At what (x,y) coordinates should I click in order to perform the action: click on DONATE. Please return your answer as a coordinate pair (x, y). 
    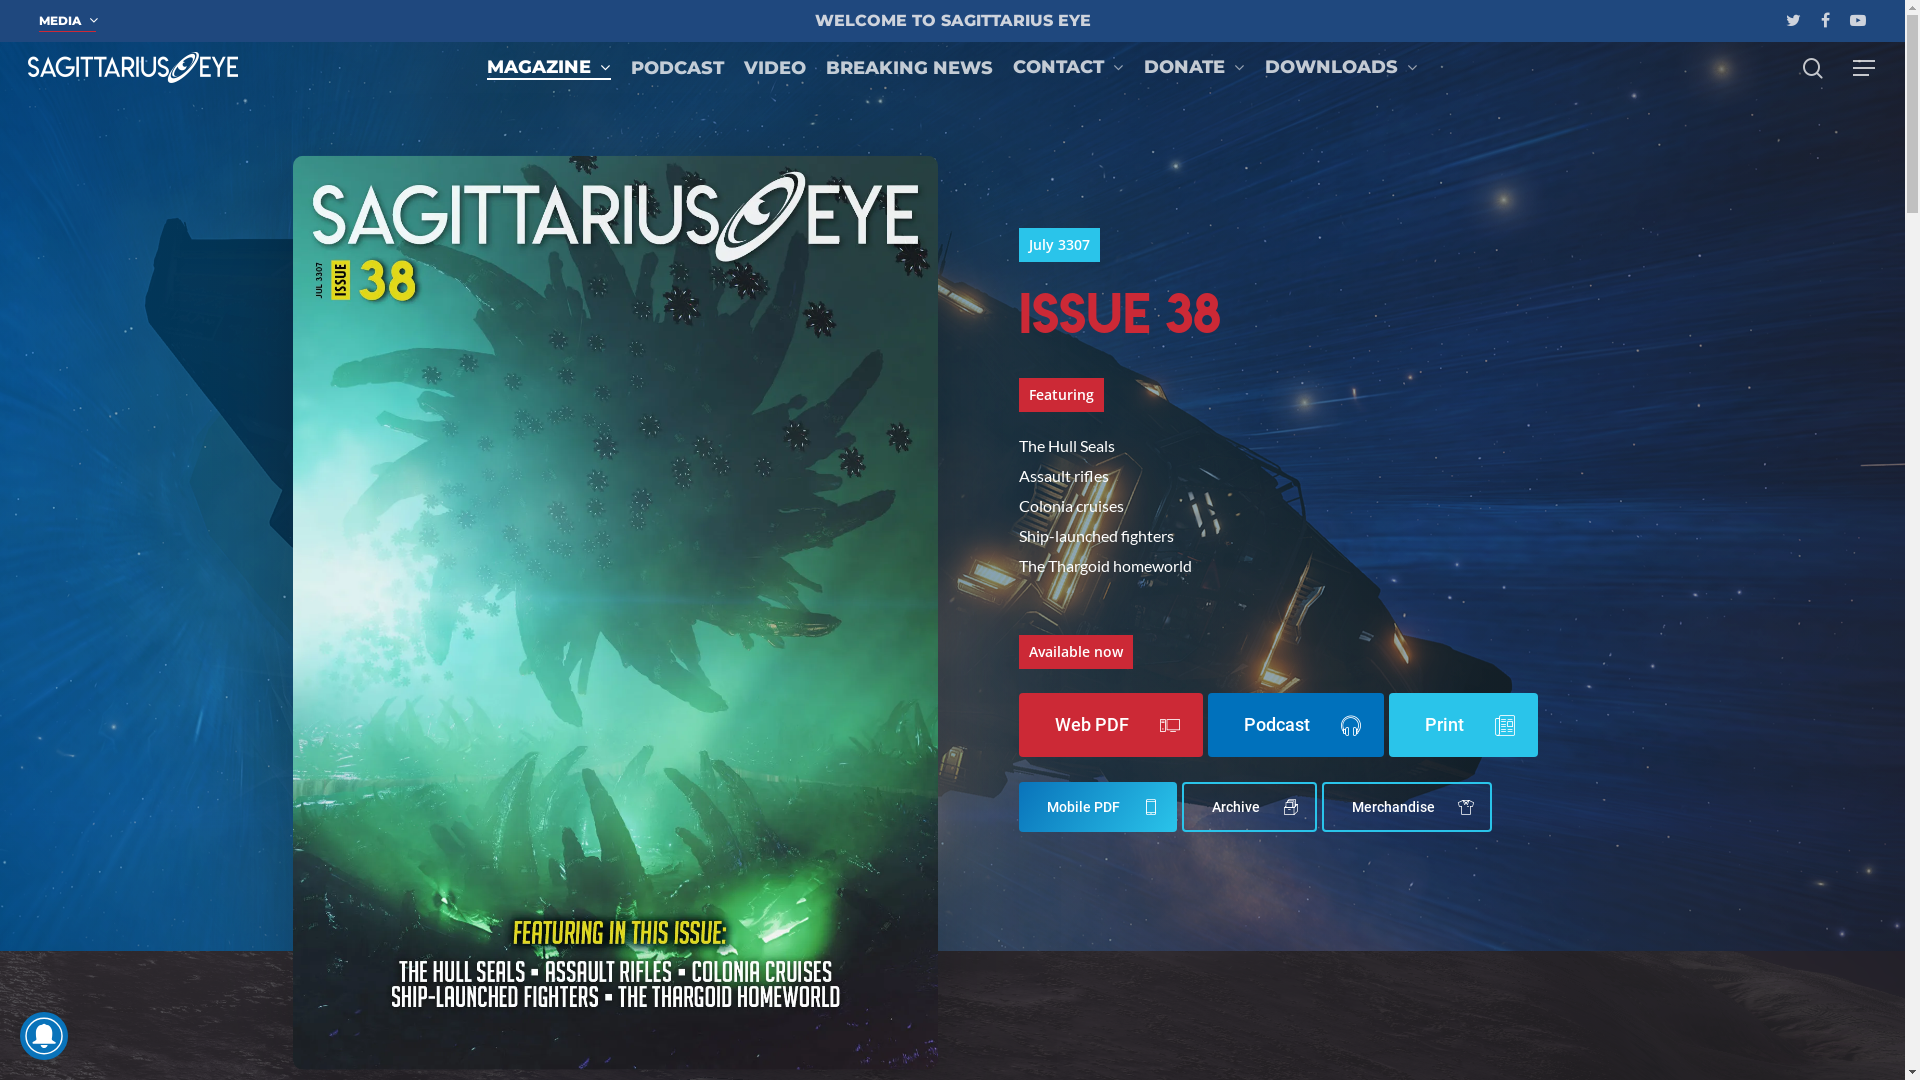
    Looking at the image, I should click on (1194, 67).